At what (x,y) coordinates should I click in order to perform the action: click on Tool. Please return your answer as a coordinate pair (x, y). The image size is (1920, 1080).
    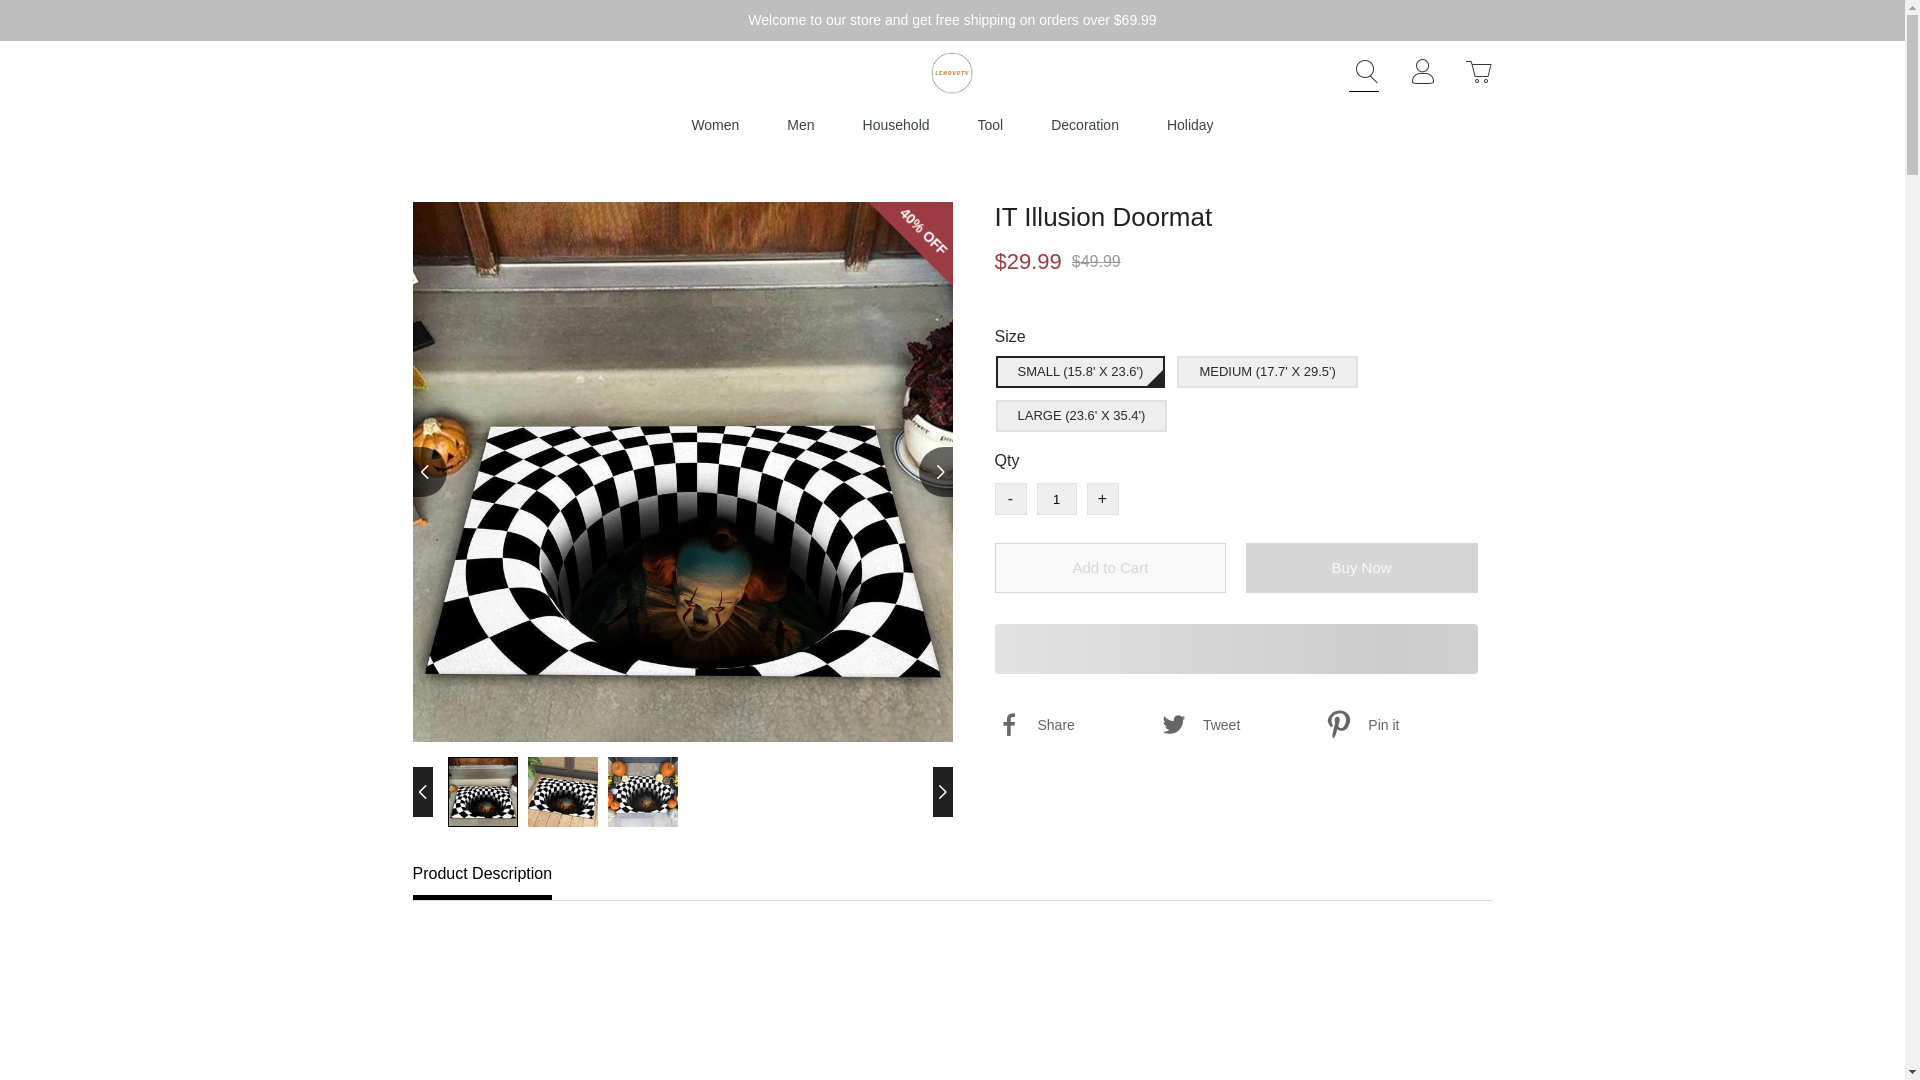
    Looking at the image, I should click on (990, 124).